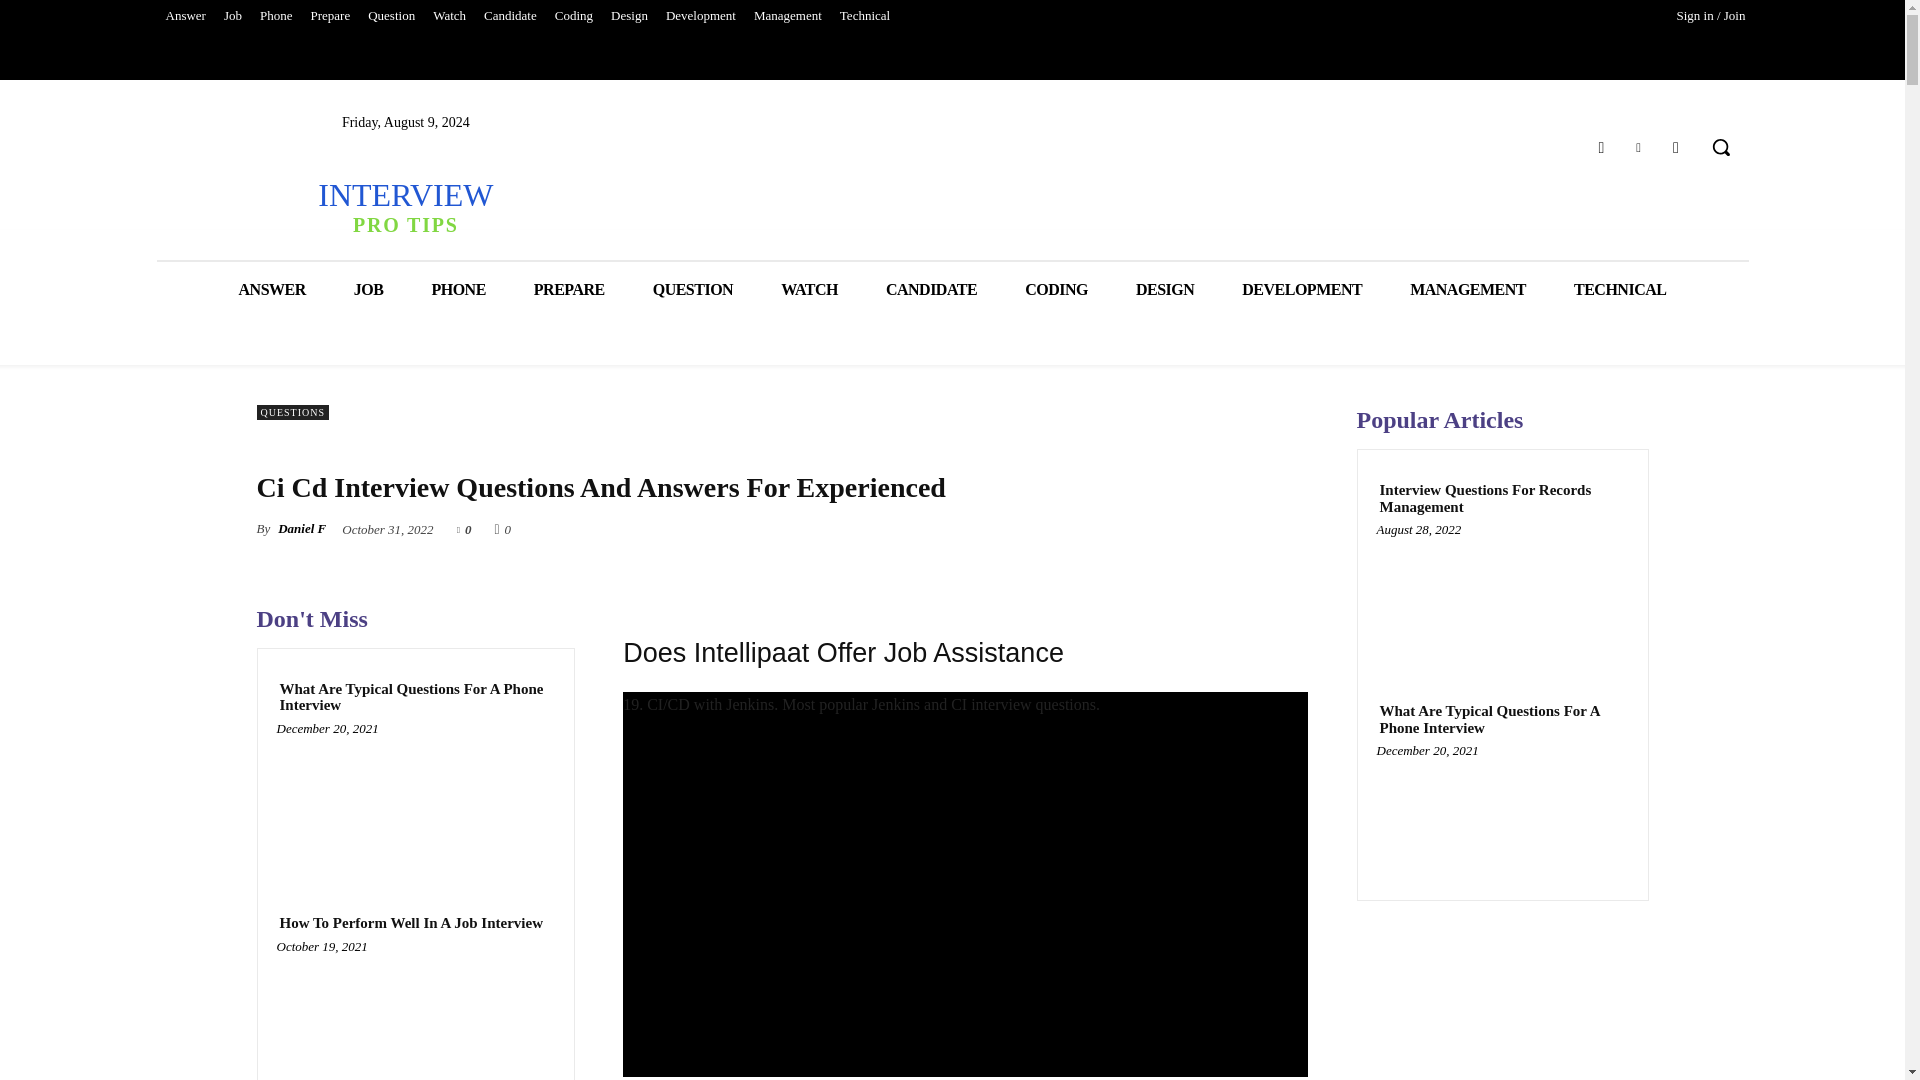  I want to click on Design, so click(629, 16).